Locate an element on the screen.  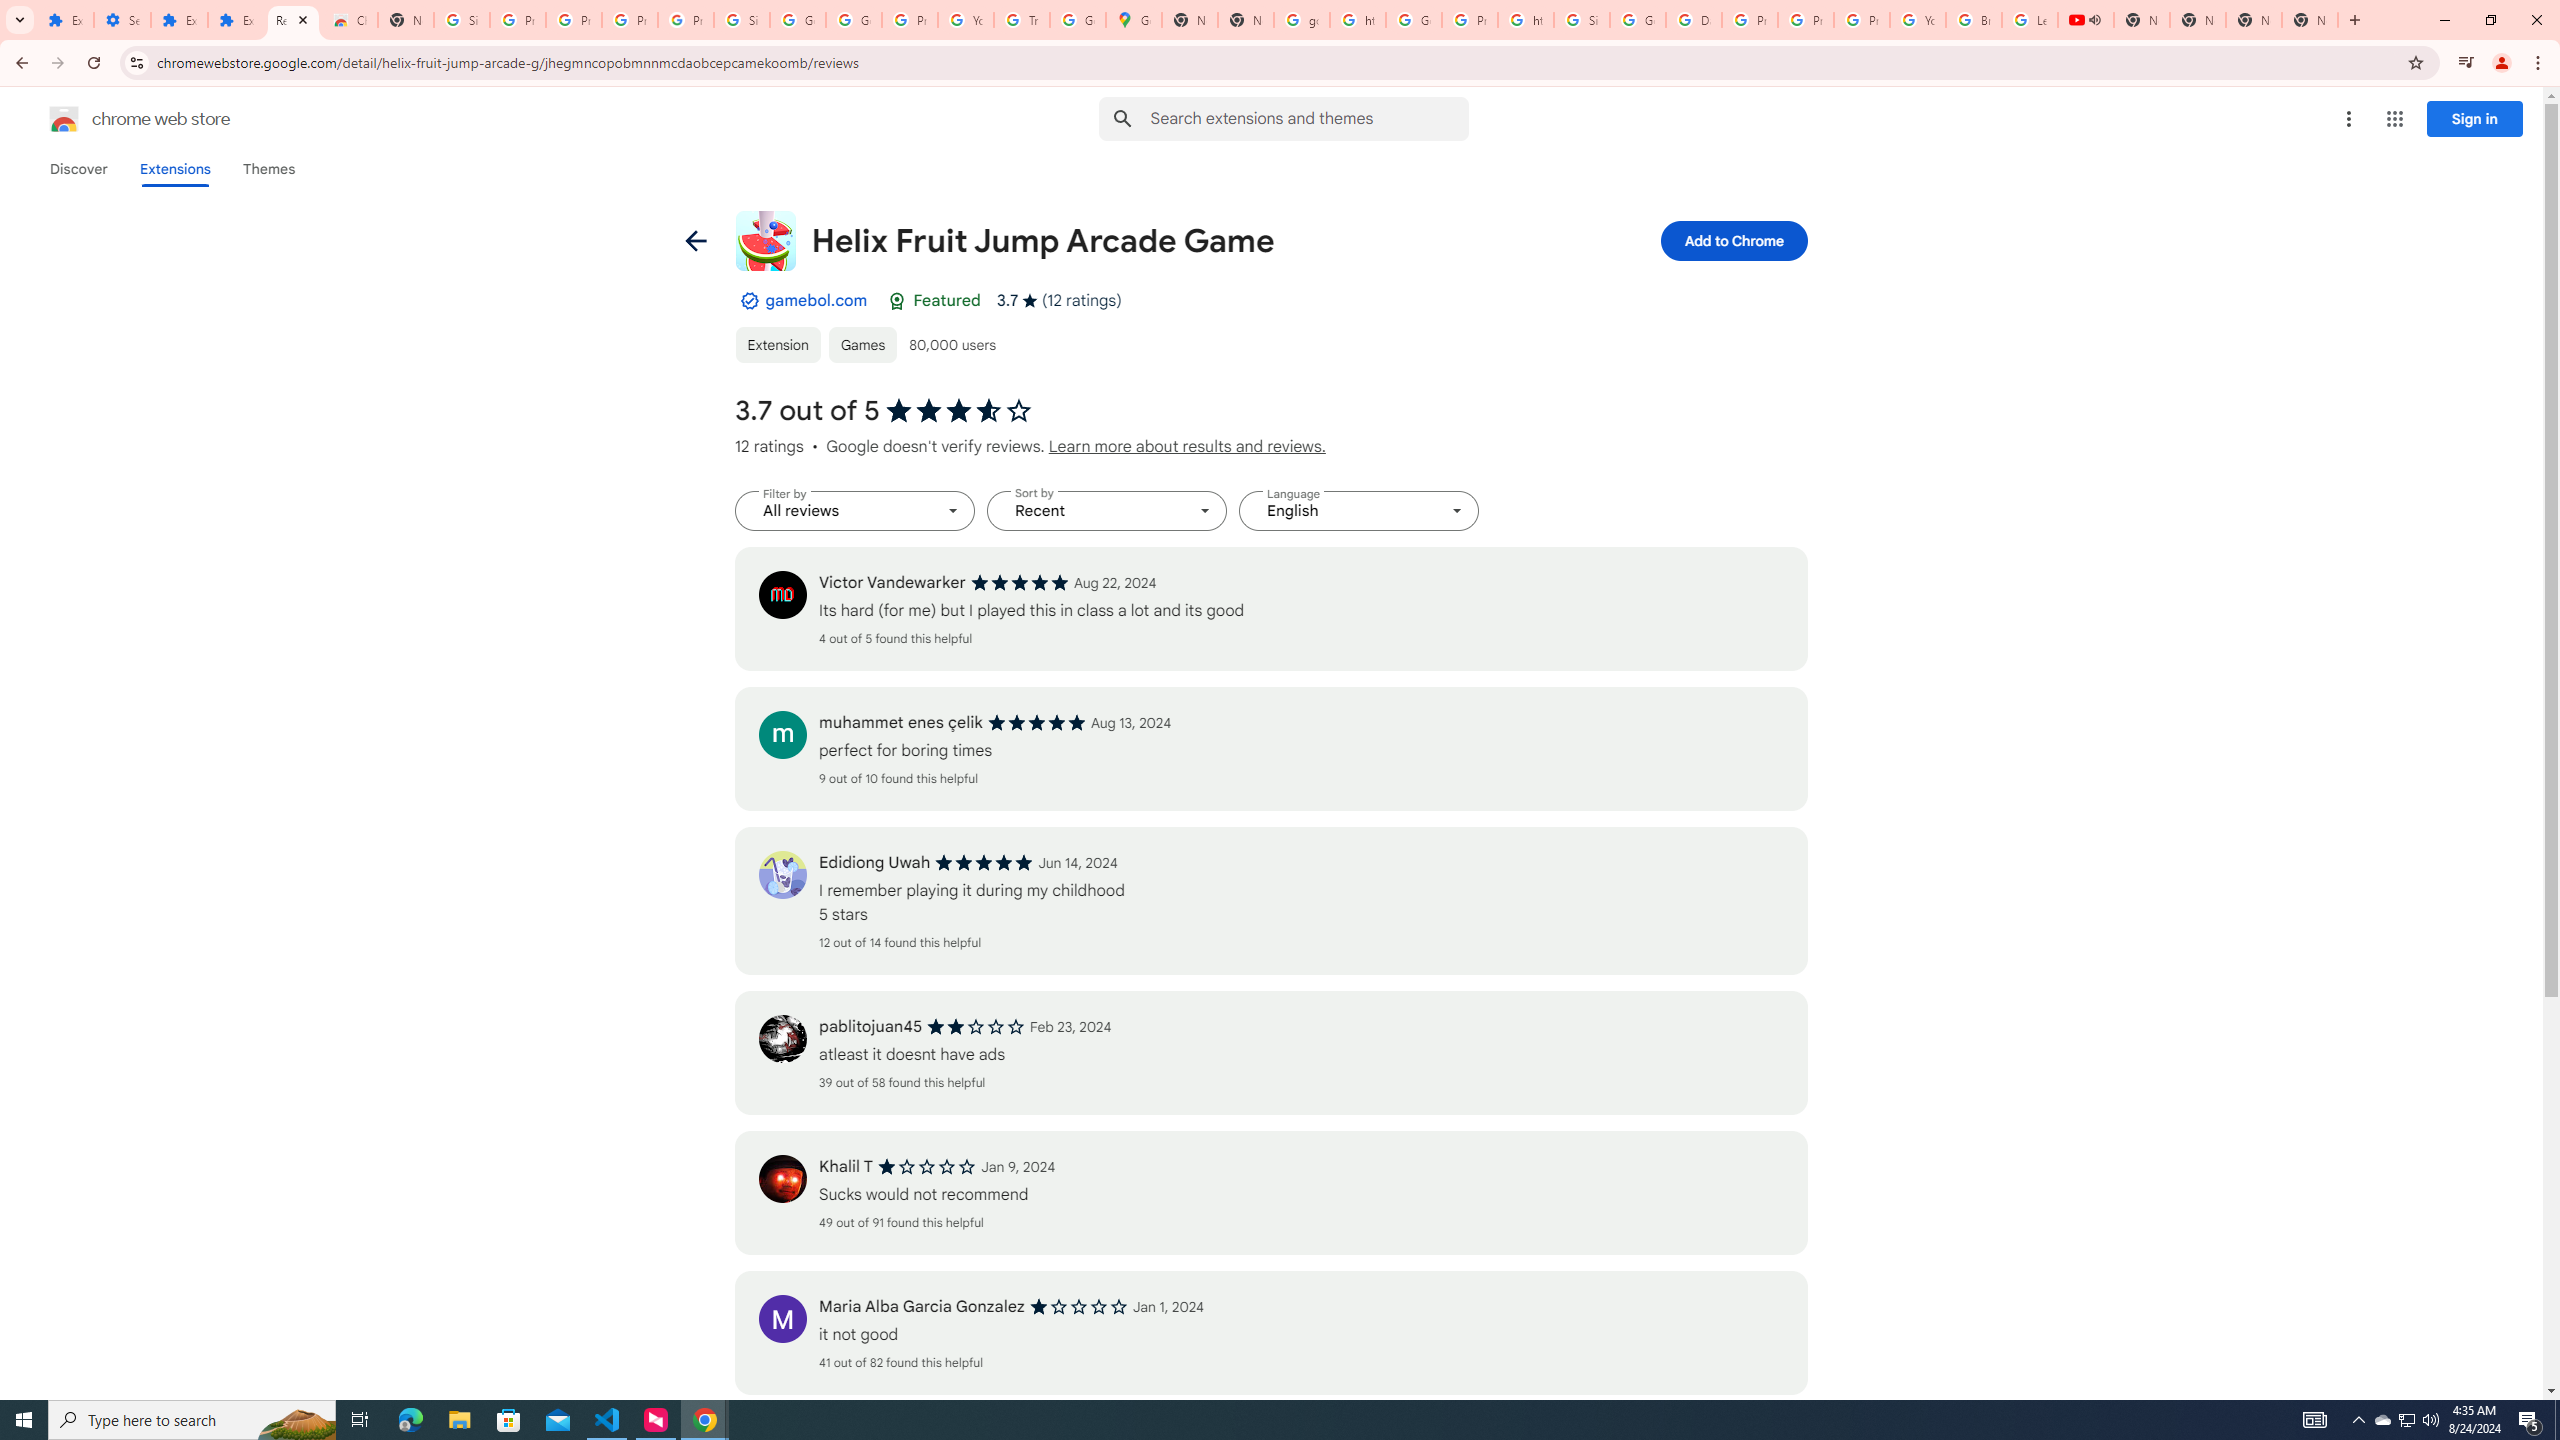
5 out of 5 stars is located at coordinates (984, 863).